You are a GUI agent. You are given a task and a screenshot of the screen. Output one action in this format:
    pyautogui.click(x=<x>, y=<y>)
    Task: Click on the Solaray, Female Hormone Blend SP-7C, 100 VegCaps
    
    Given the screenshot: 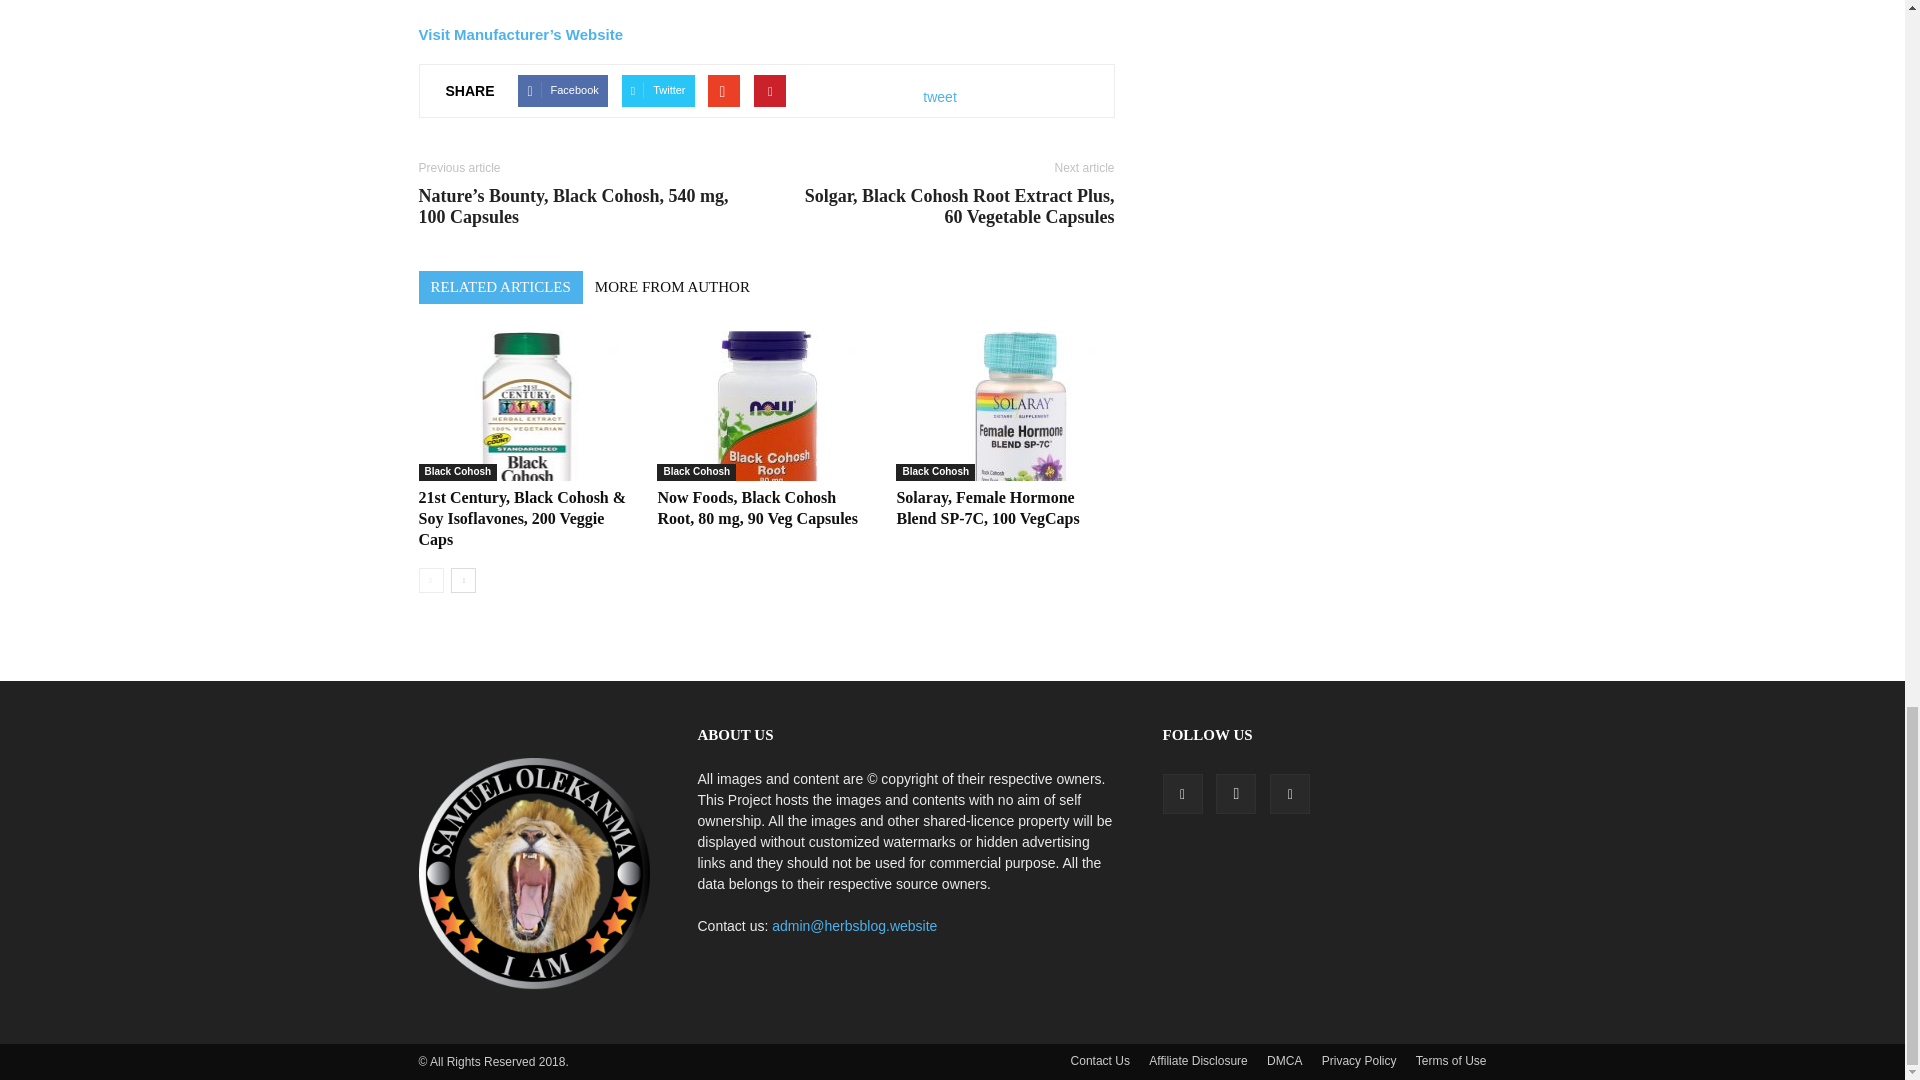 What is the action you would take?
    pyautogui.click(x=988, y=508)
    